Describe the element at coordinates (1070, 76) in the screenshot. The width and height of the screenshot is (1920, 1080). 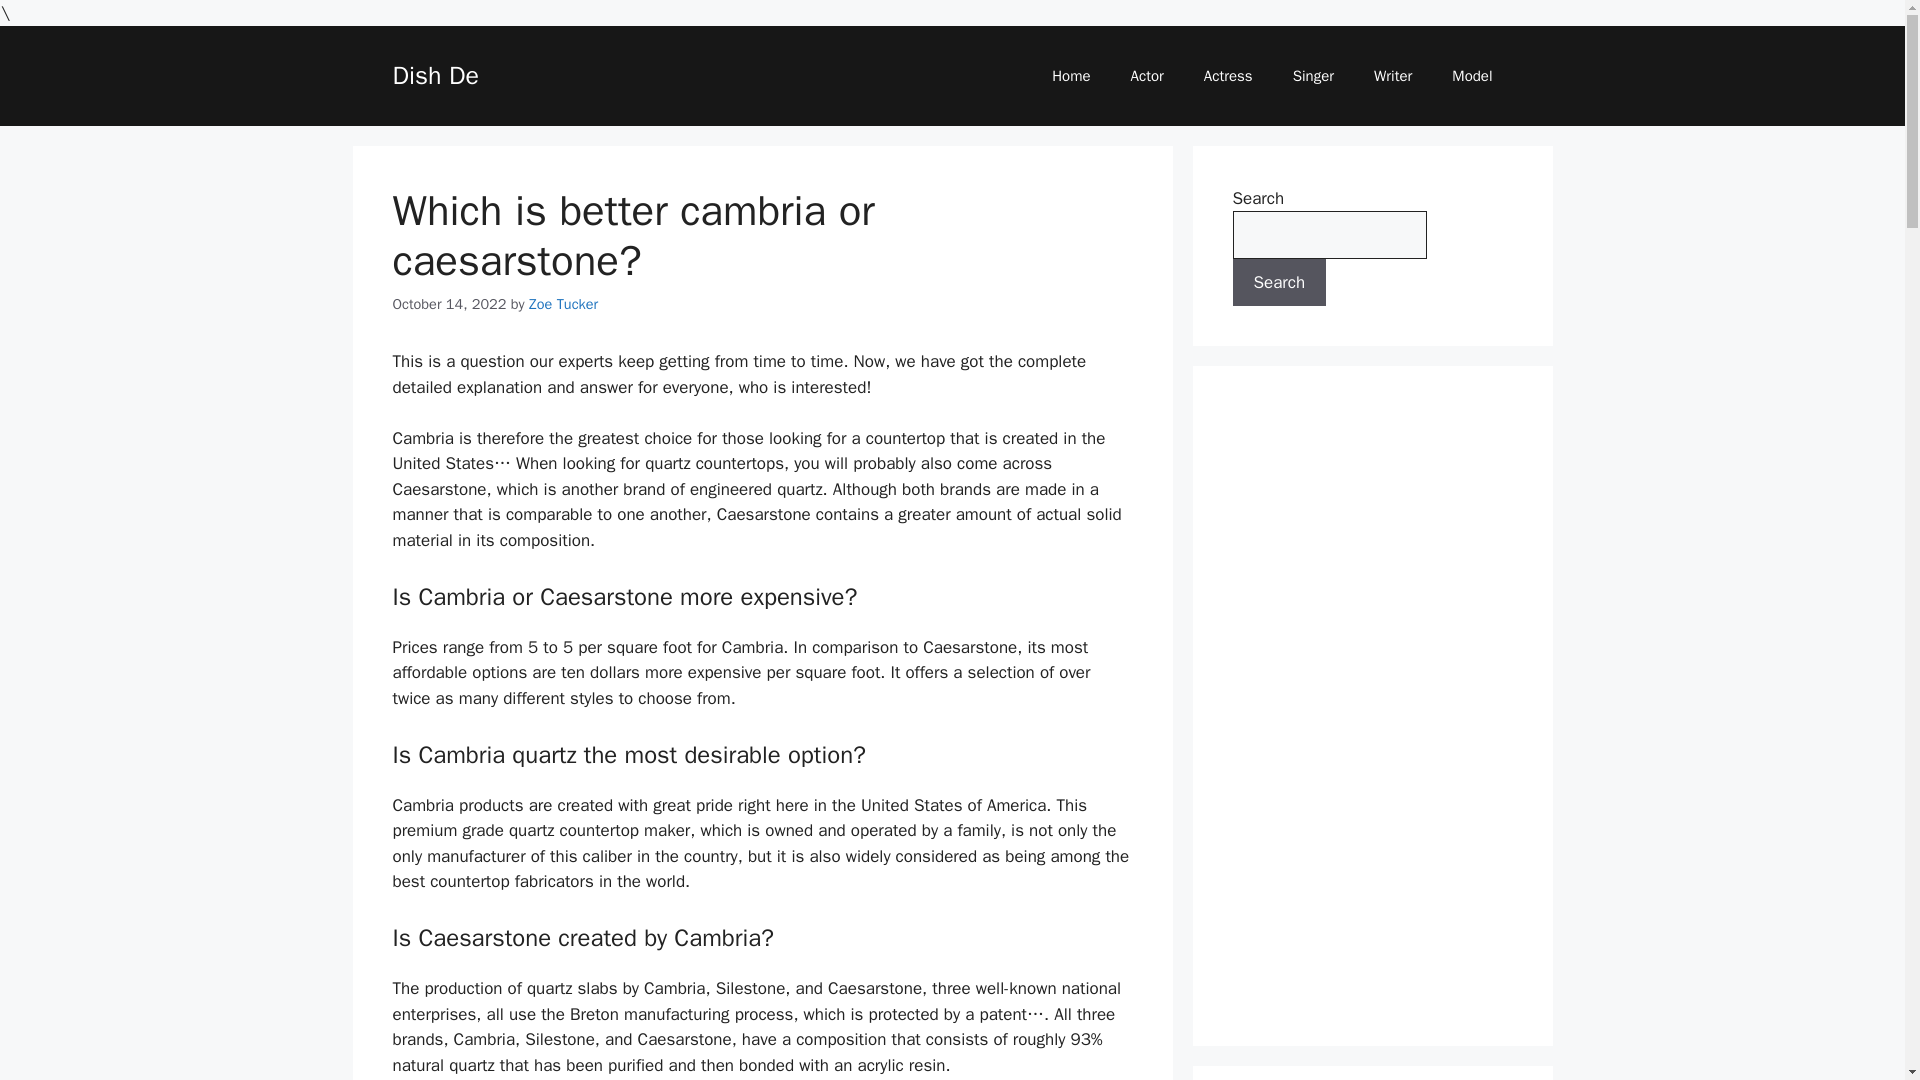
I see `Home` at that location.